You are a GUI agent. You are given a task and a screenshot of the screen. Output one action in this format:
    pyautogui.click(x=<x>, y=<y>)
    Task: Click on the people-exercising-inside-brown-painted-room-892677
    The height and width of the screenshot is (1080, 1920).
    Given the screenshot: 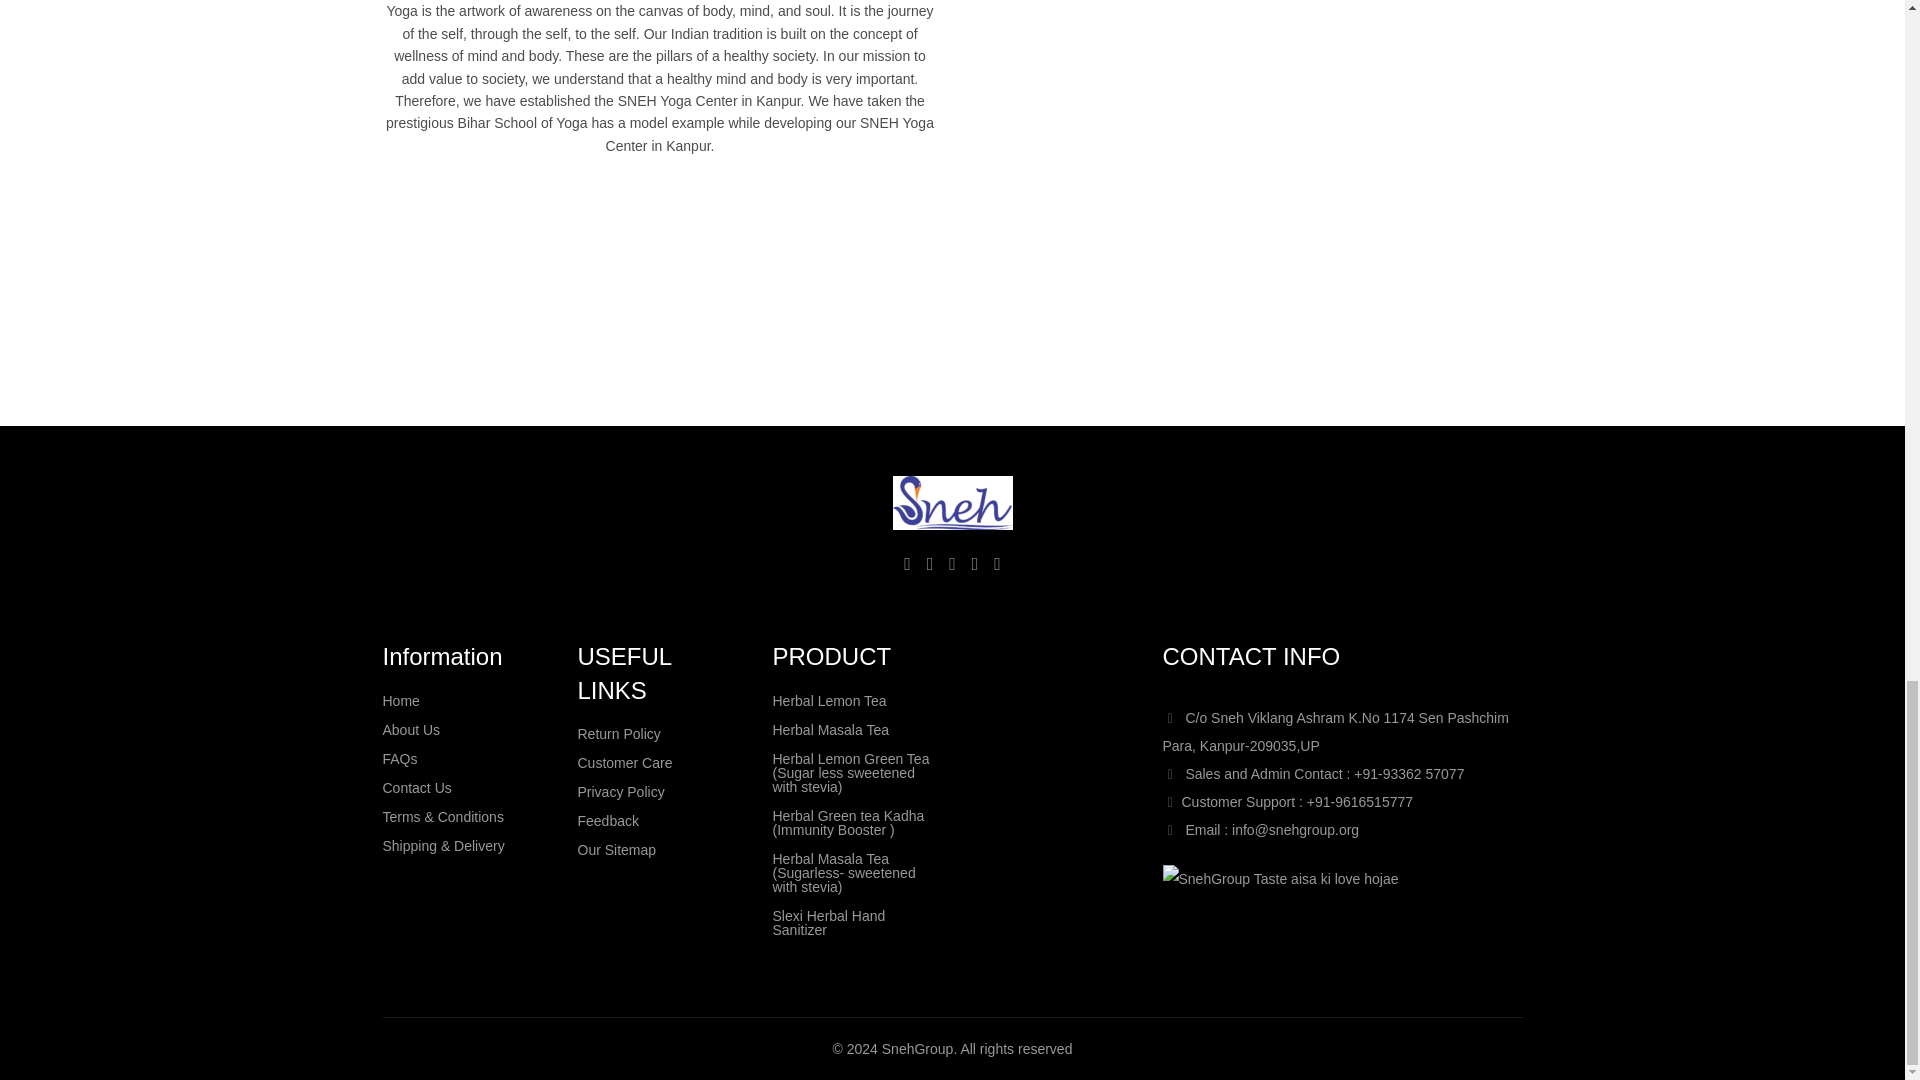 What is the action you would take?
    pyautogui.click(x=1244, y=159)
    